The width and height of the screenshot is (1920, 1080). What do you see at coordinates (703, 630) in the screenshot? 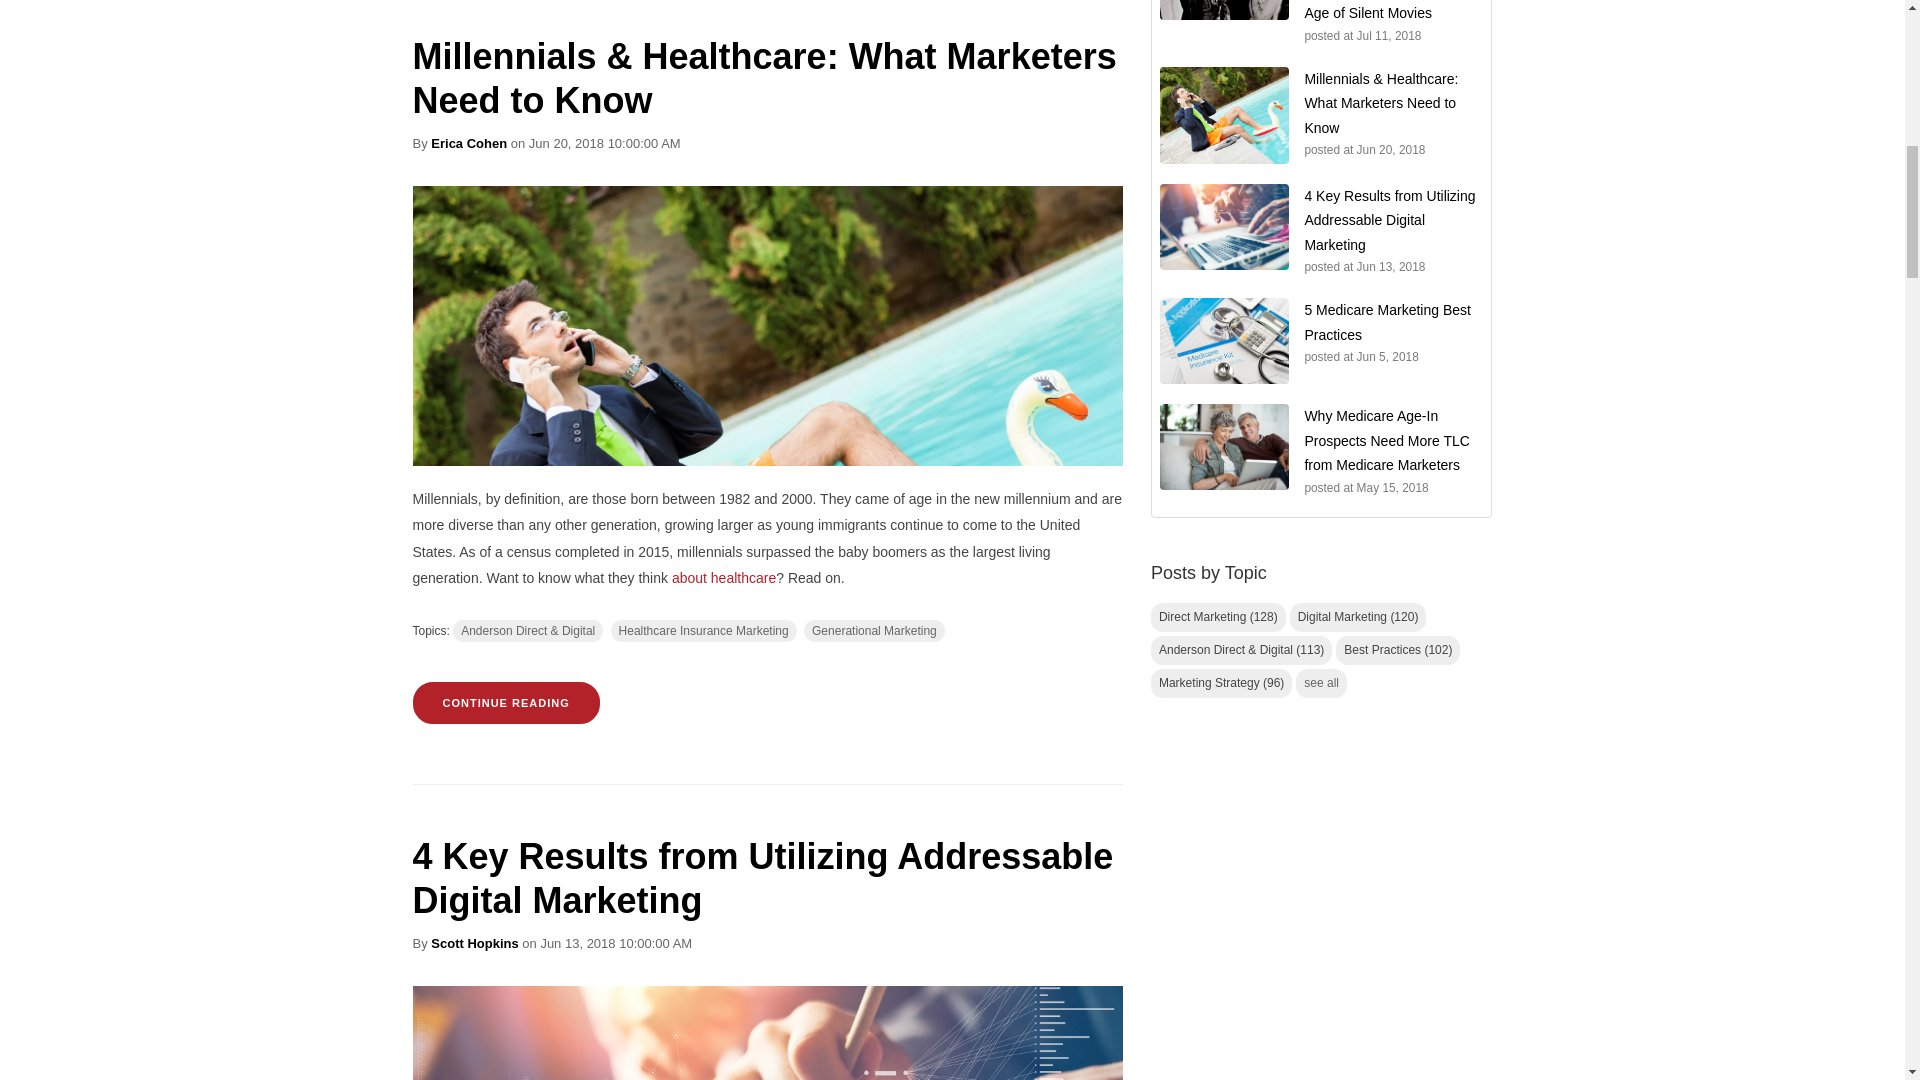
I see `Healthcare Insurance Marketing` at bounding box center [703, 630].